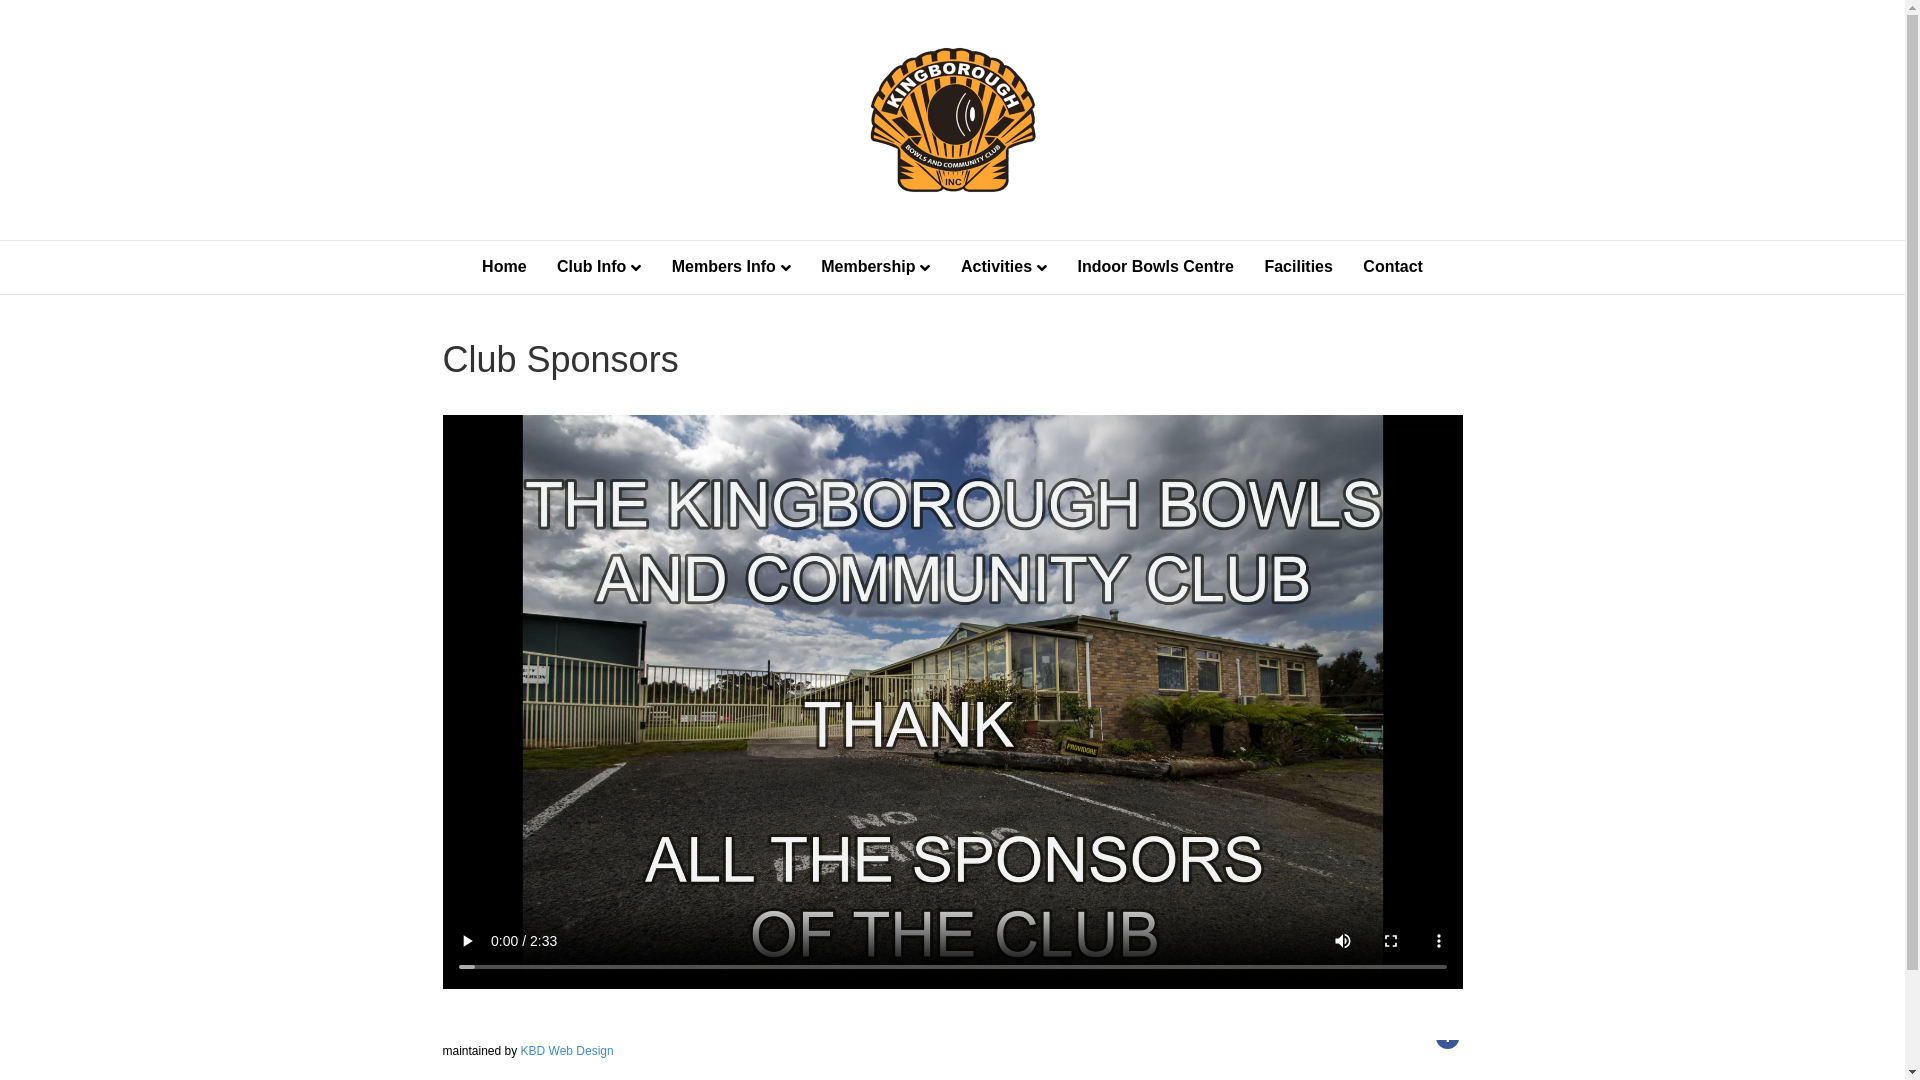  What do you see at coordinates (599, 268) in the screenshot?
I see `Club Info` at bounding box center [599, 268].